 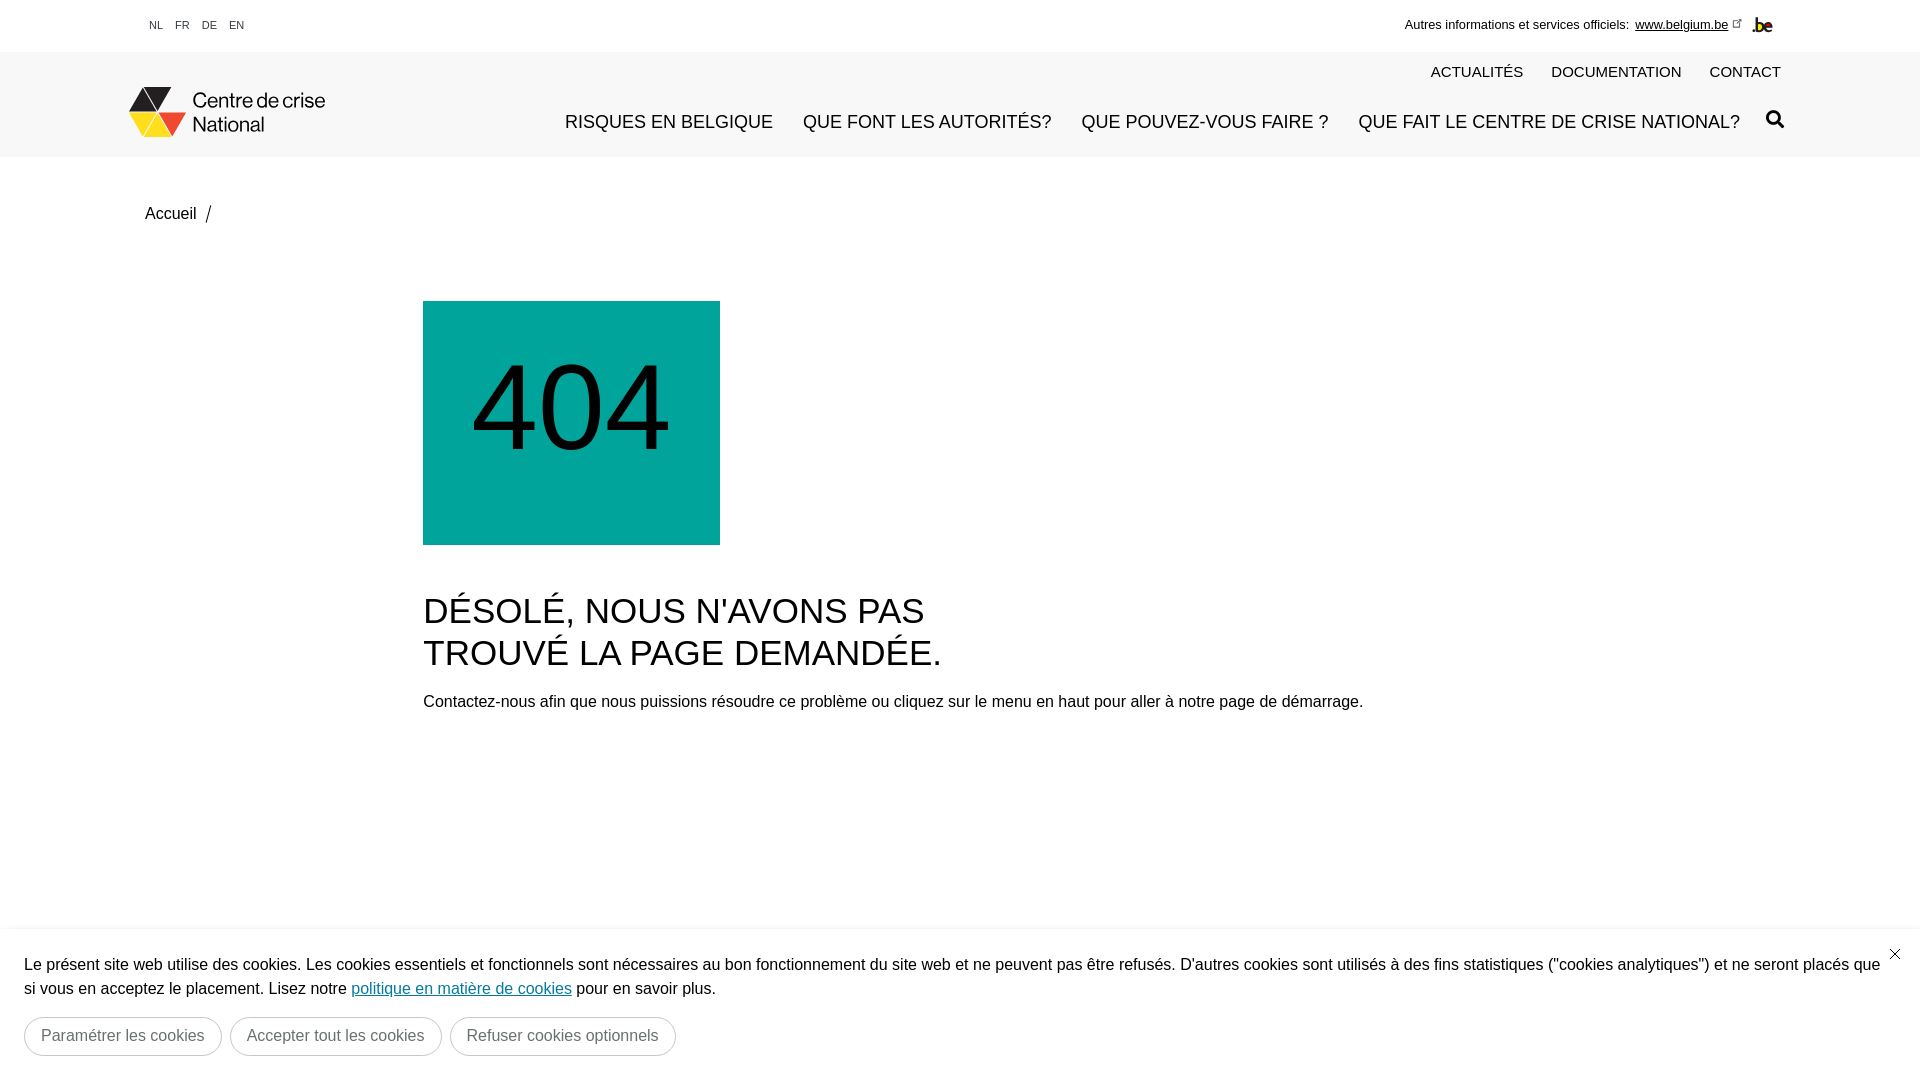 I want to click on Conditions d'utilisation, so click(x=210, y=1044).